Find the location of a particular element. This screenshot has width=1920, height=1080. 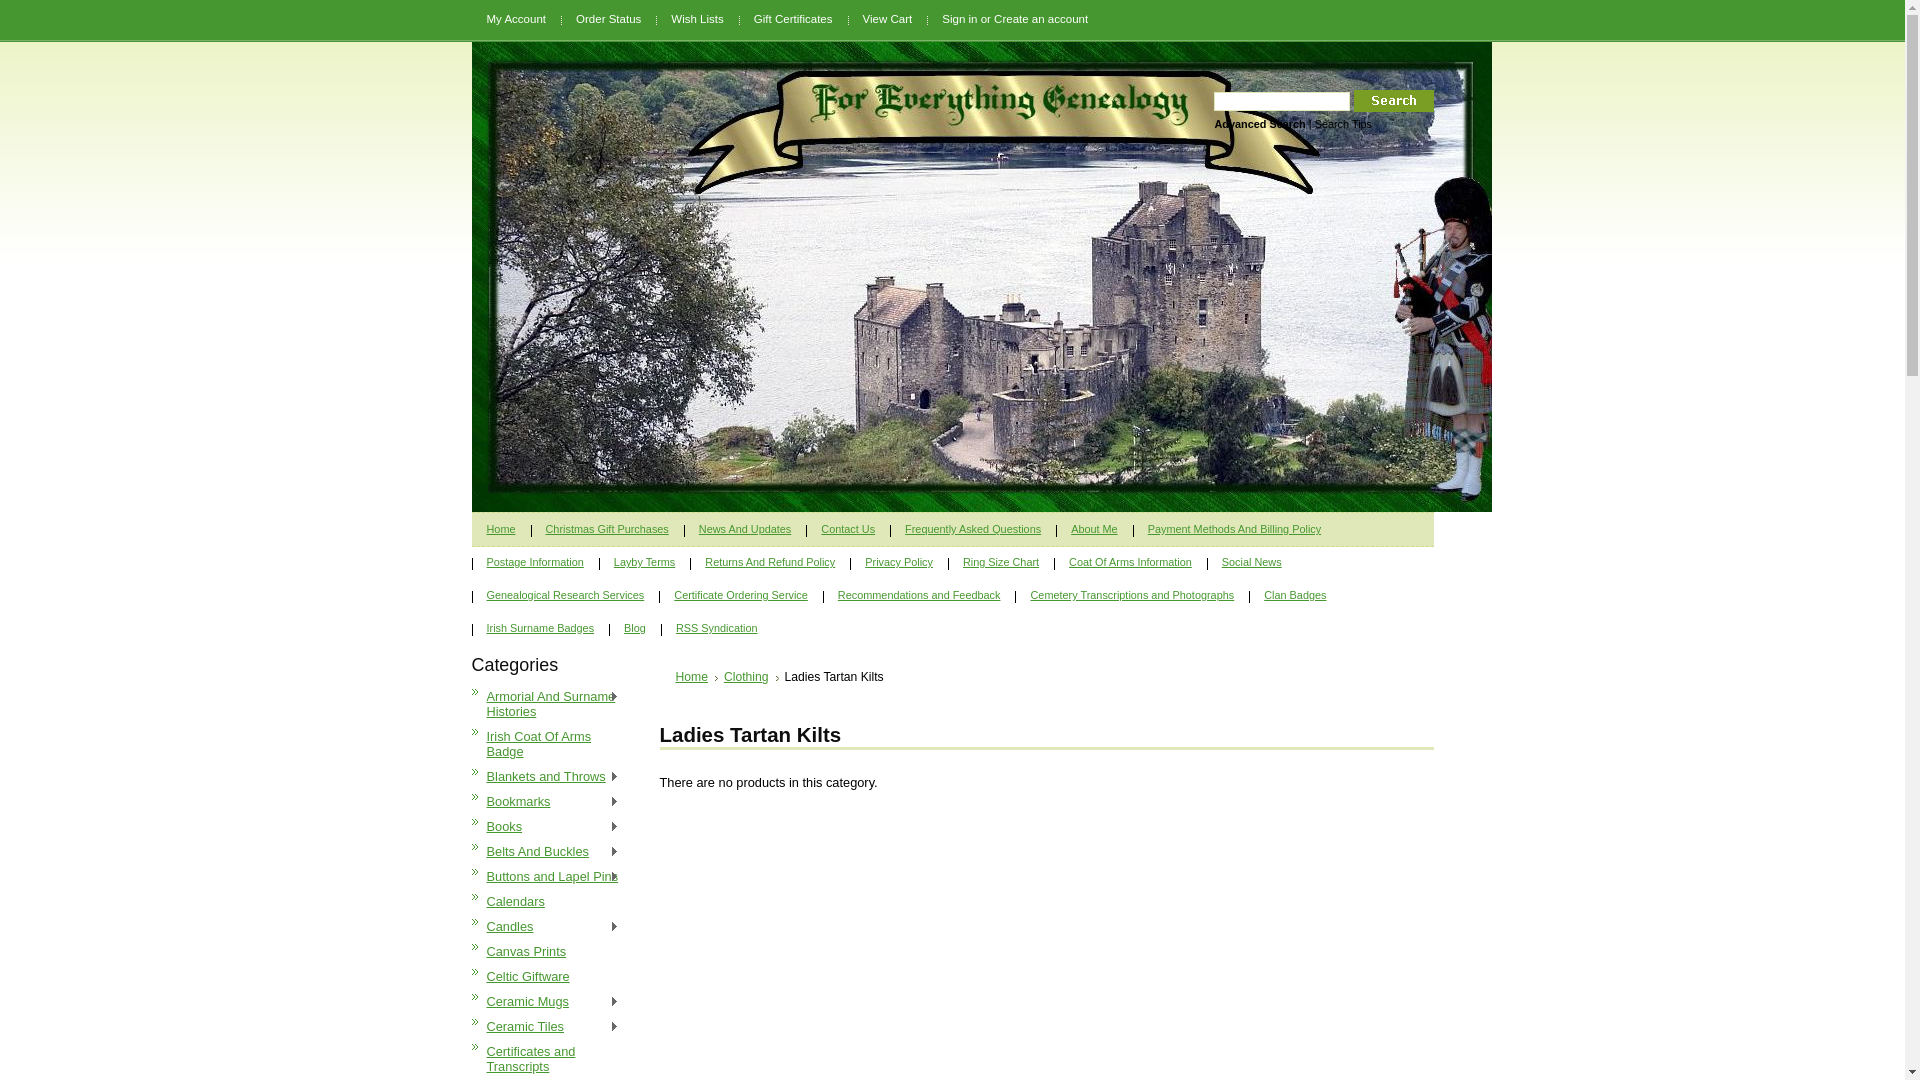

View Cart is located at coordinates (888, 19).